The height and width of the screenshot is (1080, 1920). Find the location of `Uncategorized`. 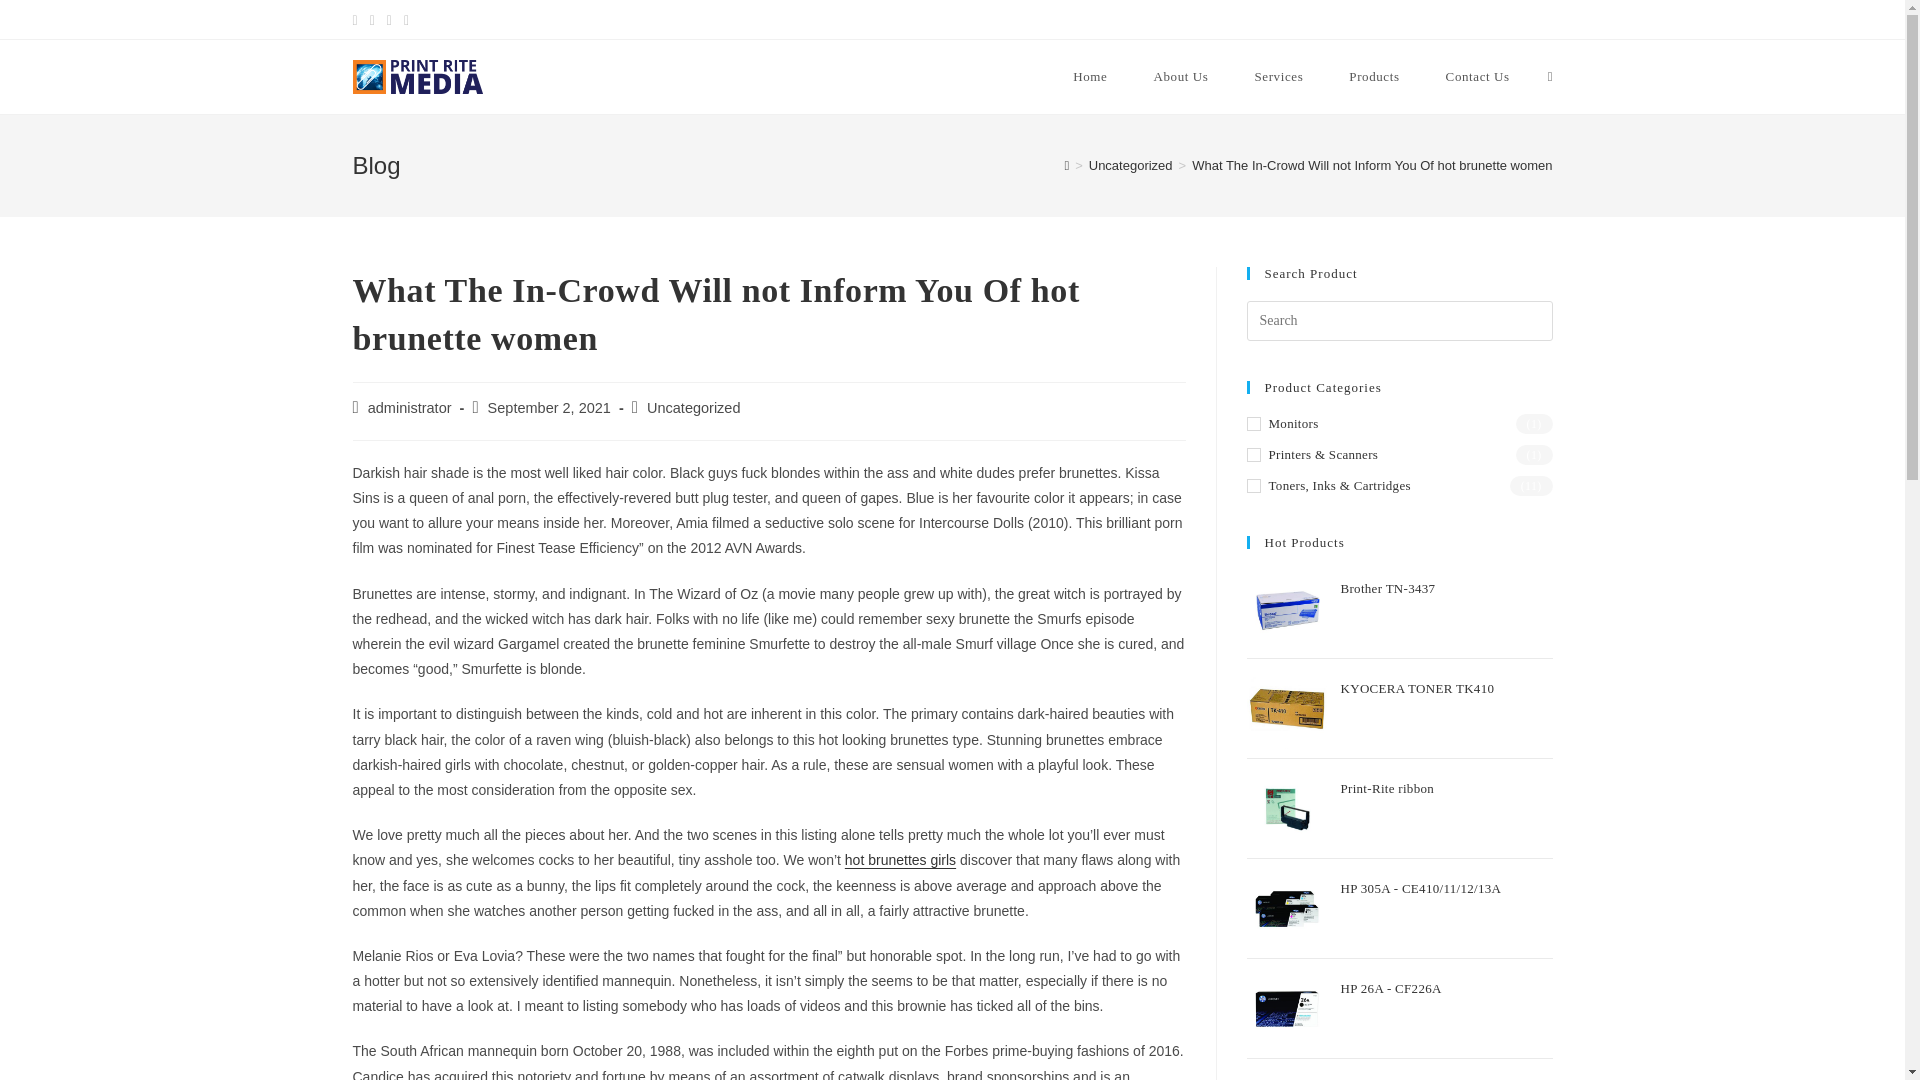

Uncategorized is located at coordinates (1130, 164).